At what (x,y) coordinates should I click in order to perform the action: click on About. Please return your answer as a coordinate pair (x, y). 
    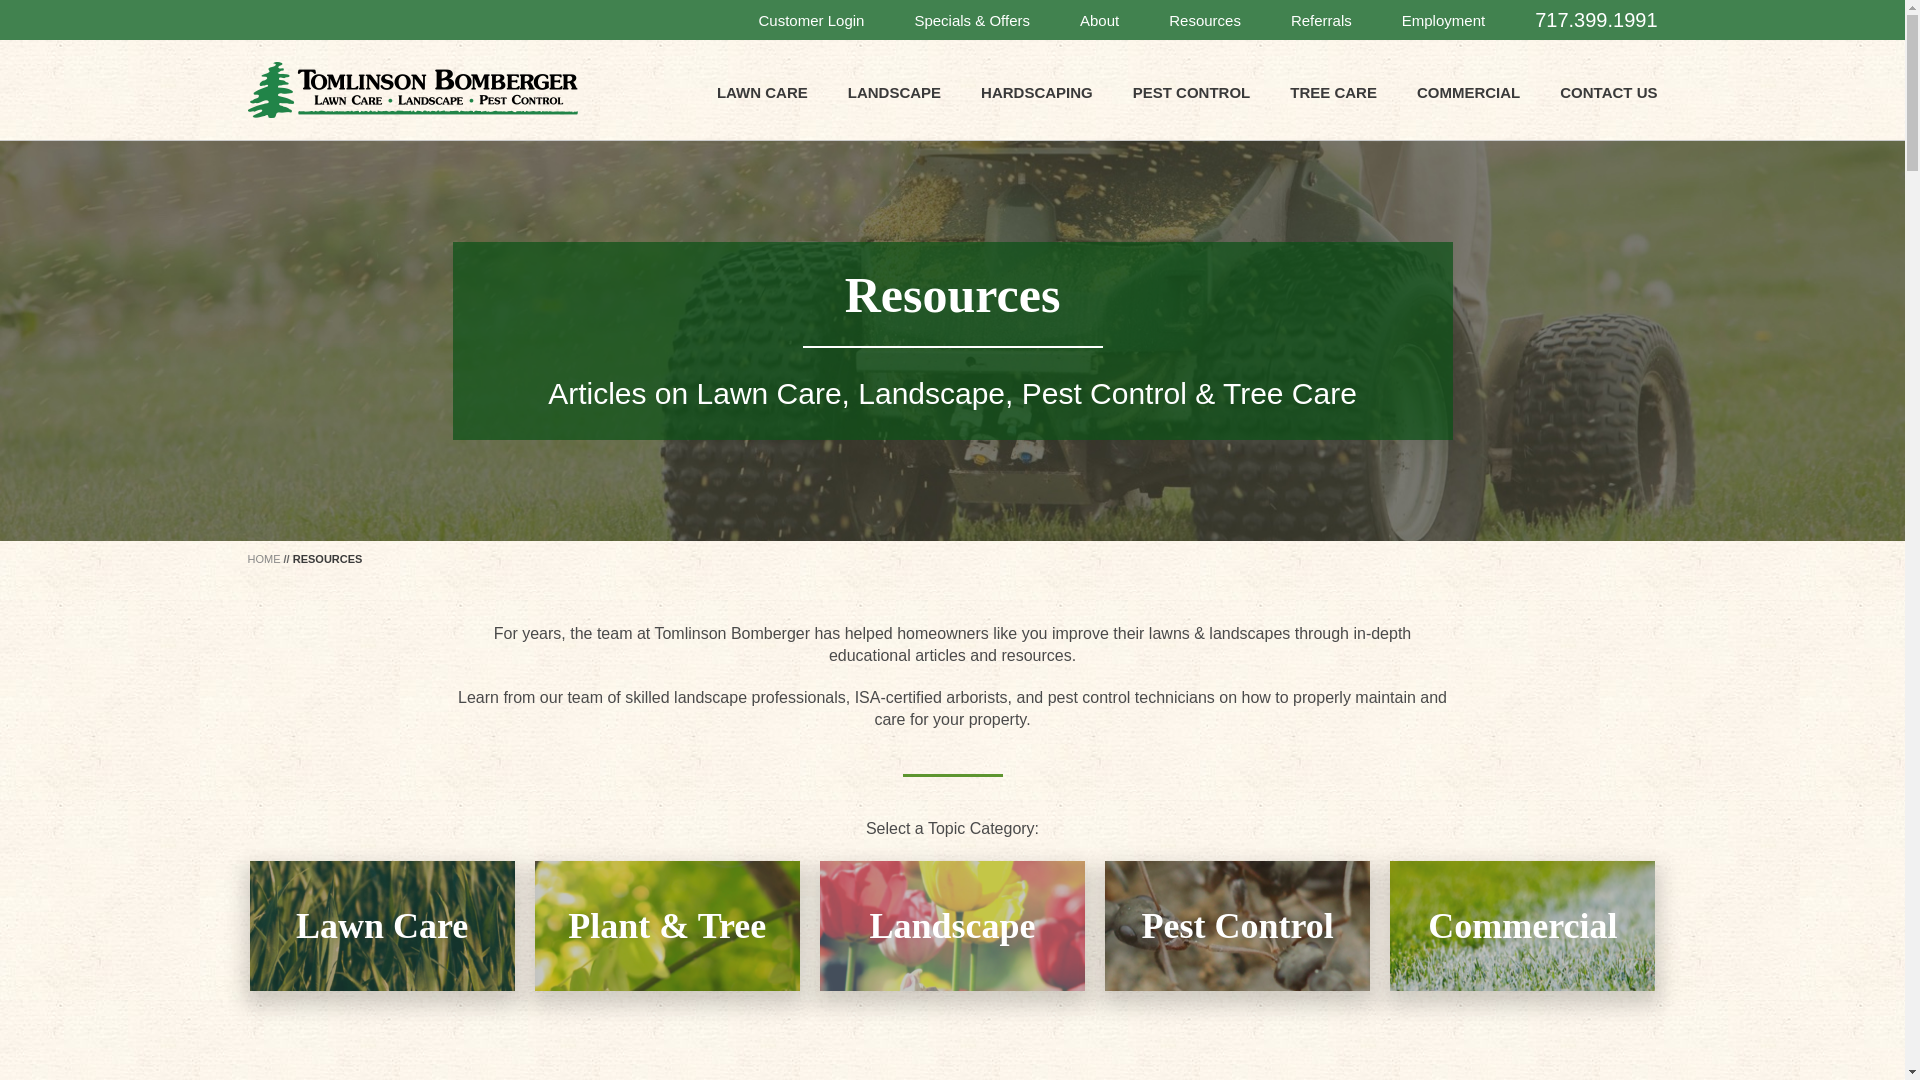
    Looking at the image, I should click on (1099, 20).